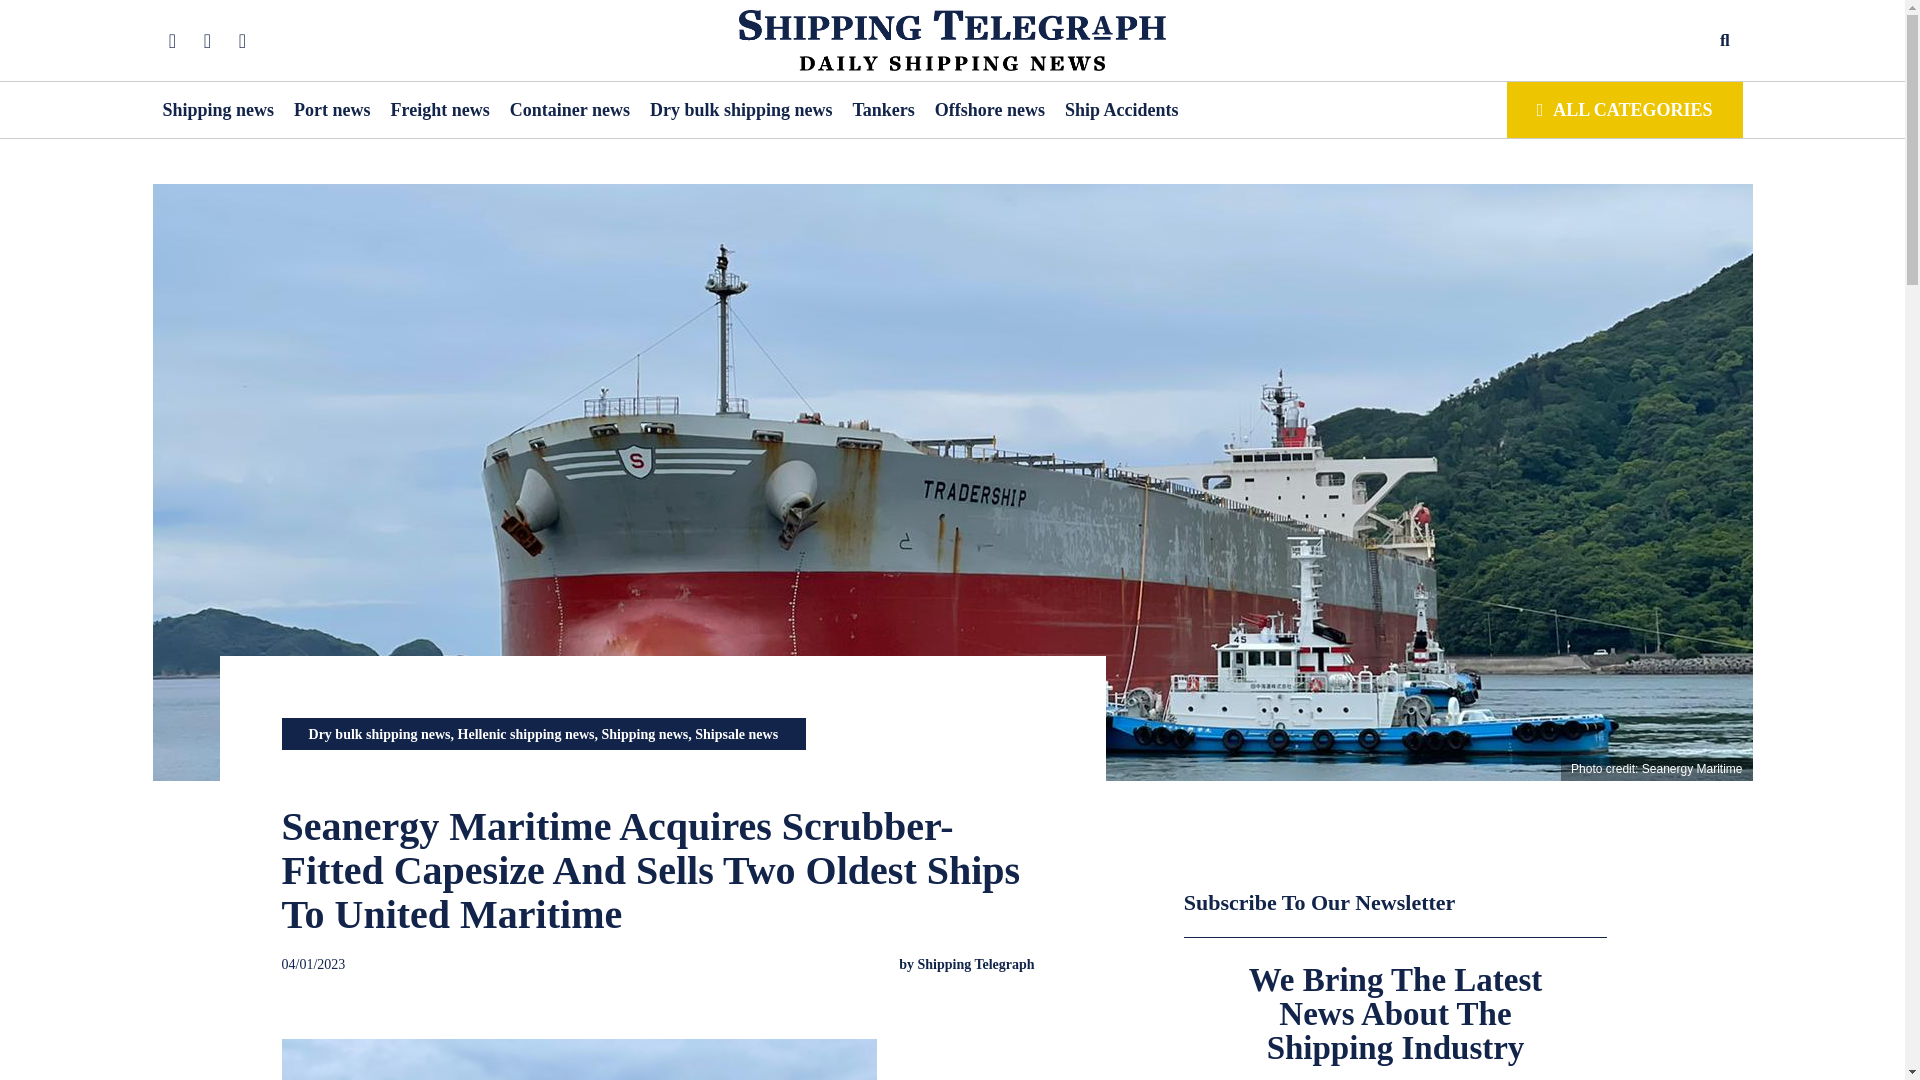 This screenshot has height=1080, width=1920. What do you see at coordinates (380, 734) in the screenshot?
I see `Dry bulk shipping news` at bounding box center [380, 734].